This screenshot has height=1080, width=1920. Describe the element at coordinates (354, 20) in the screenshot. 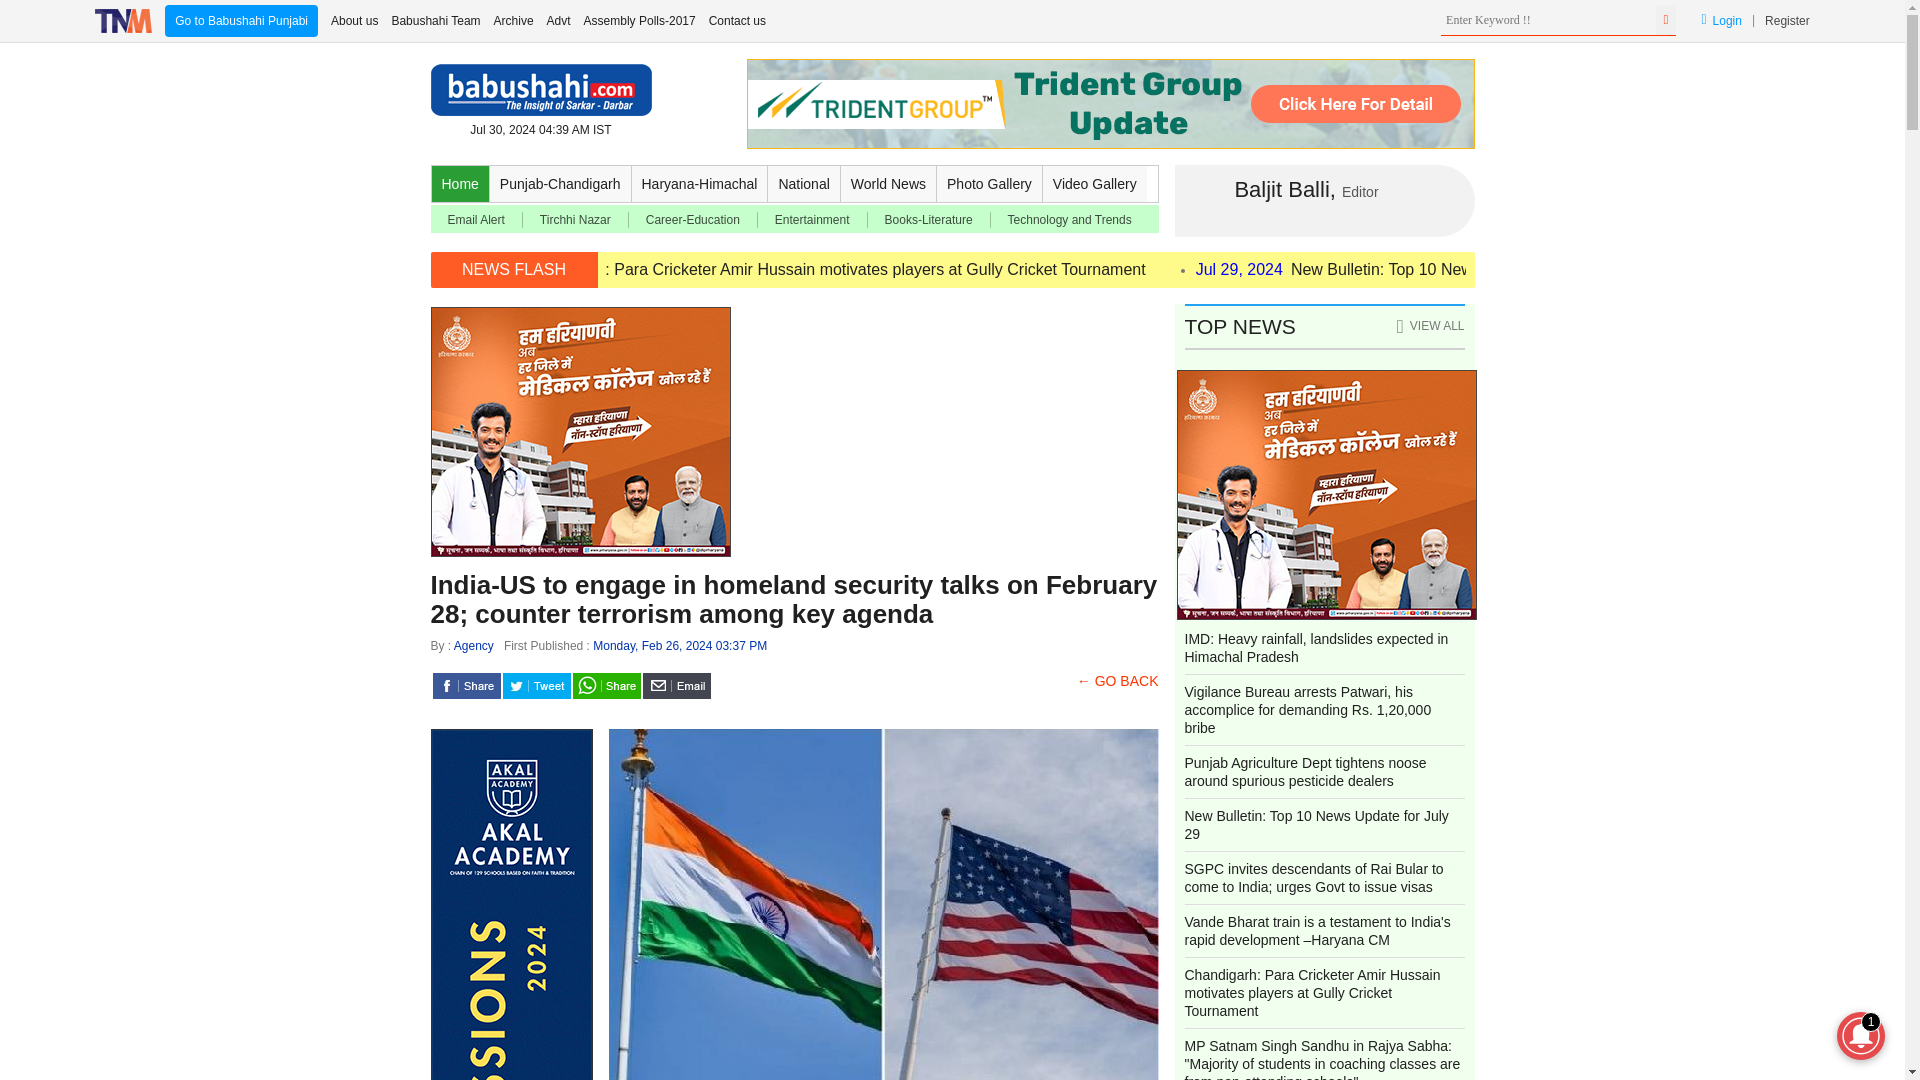

I see `About us` at that location.